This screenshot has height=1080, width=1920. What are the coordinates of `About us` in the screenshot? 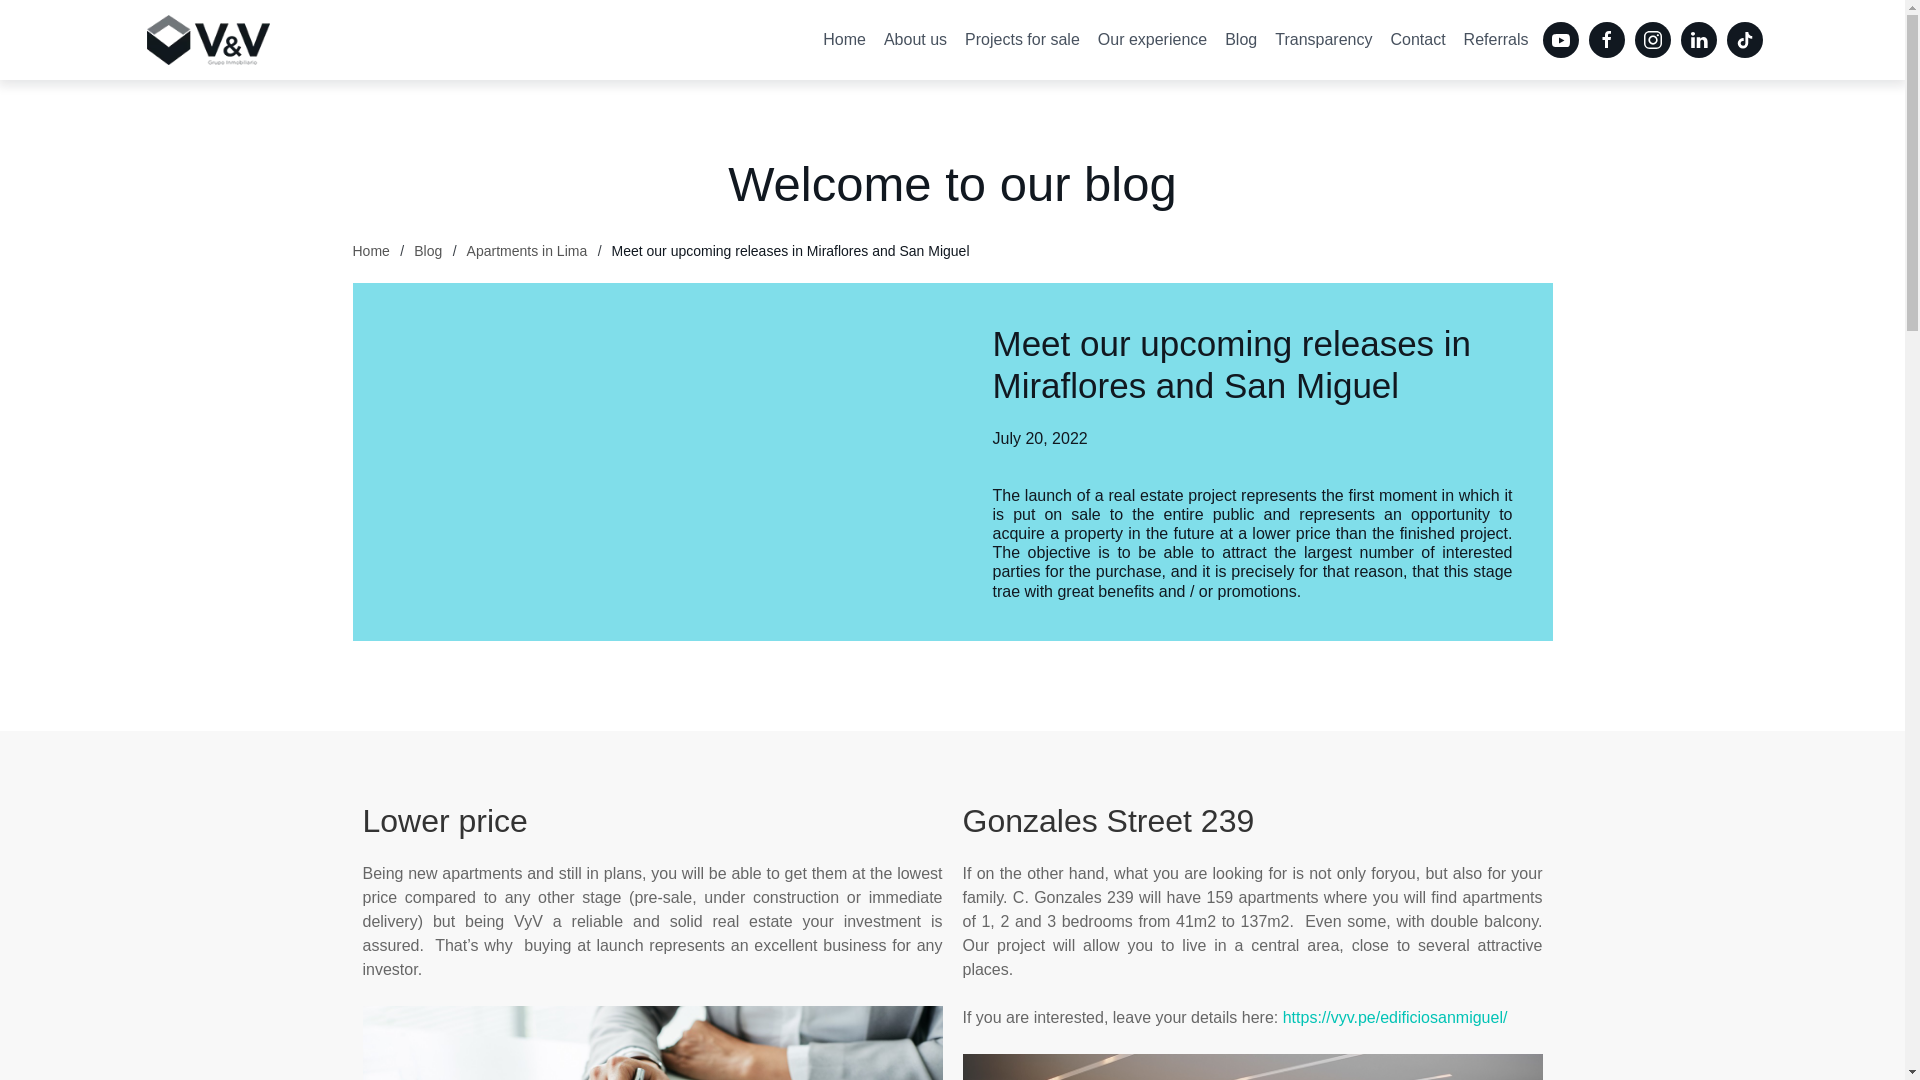 It's located at (916, 40).